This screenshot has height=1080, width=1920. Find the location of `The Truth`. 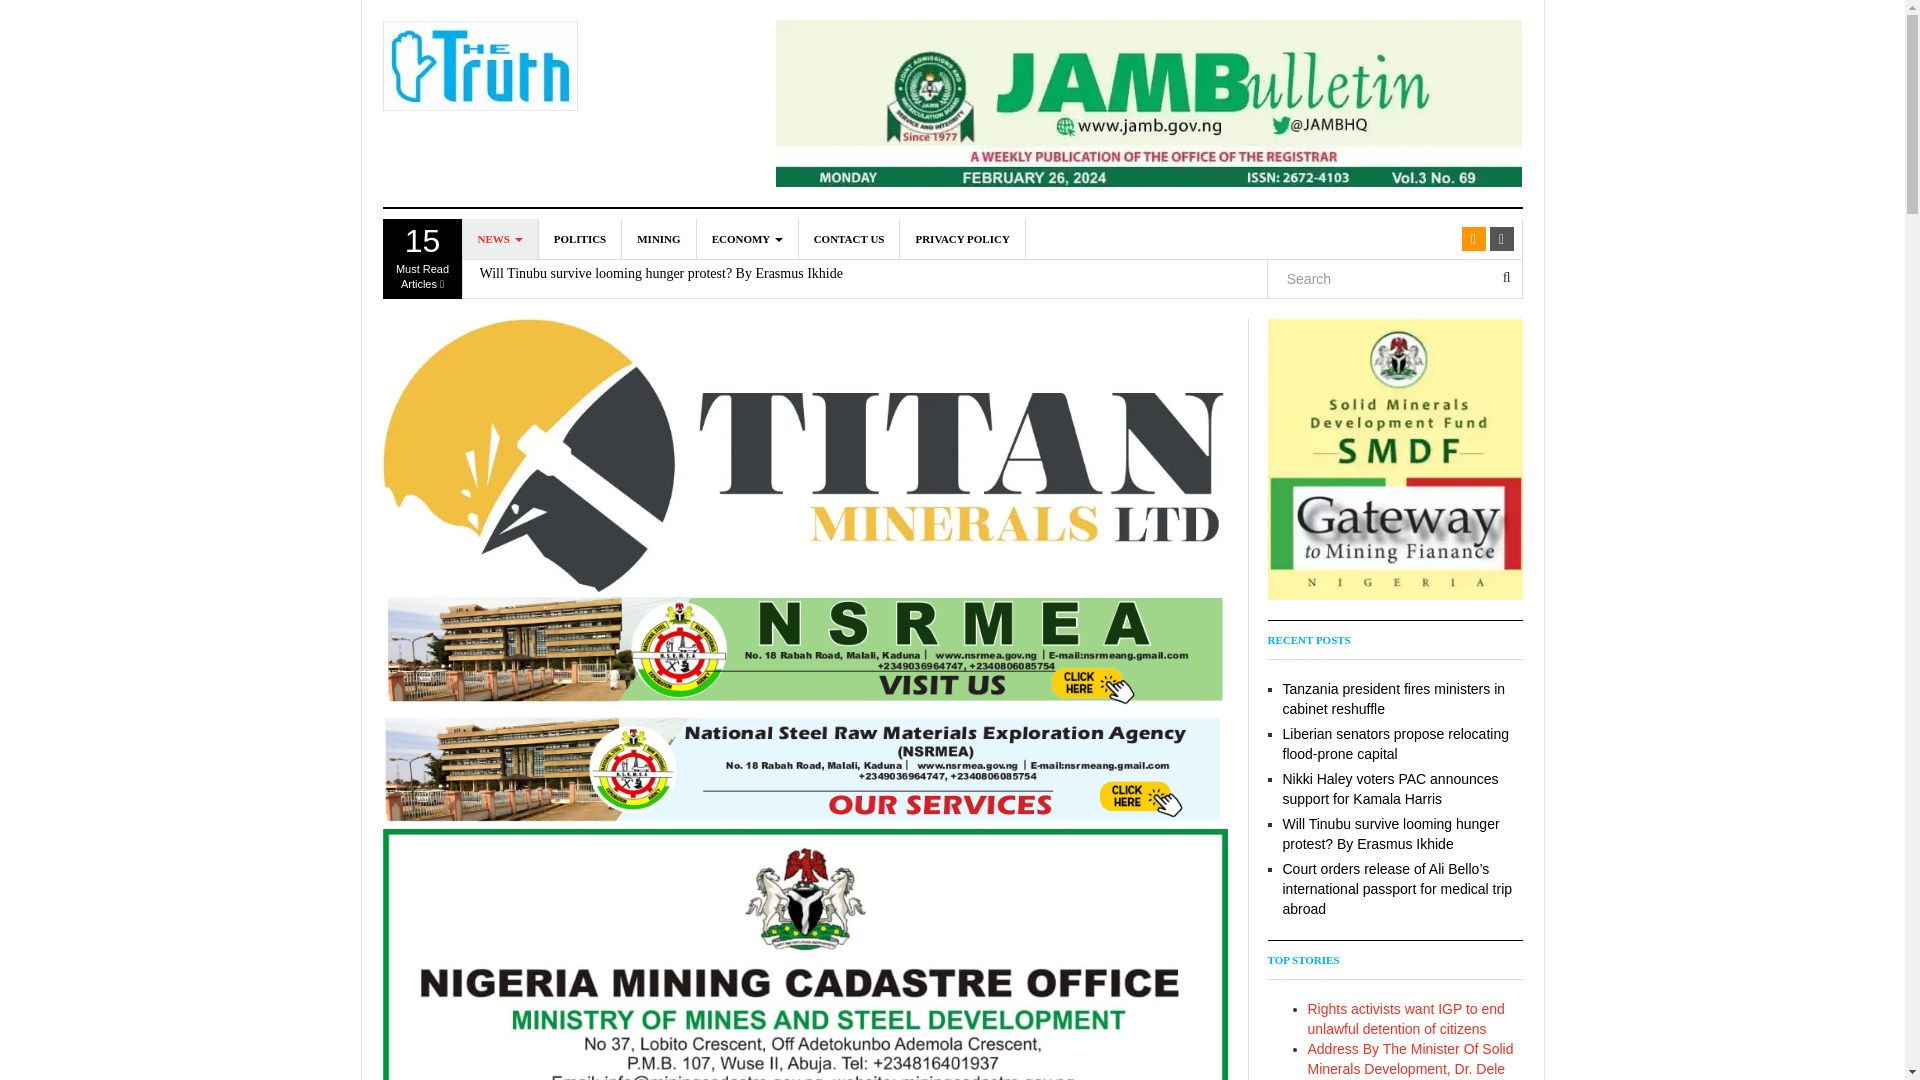

The Truth is located at coordinates (480, 66).